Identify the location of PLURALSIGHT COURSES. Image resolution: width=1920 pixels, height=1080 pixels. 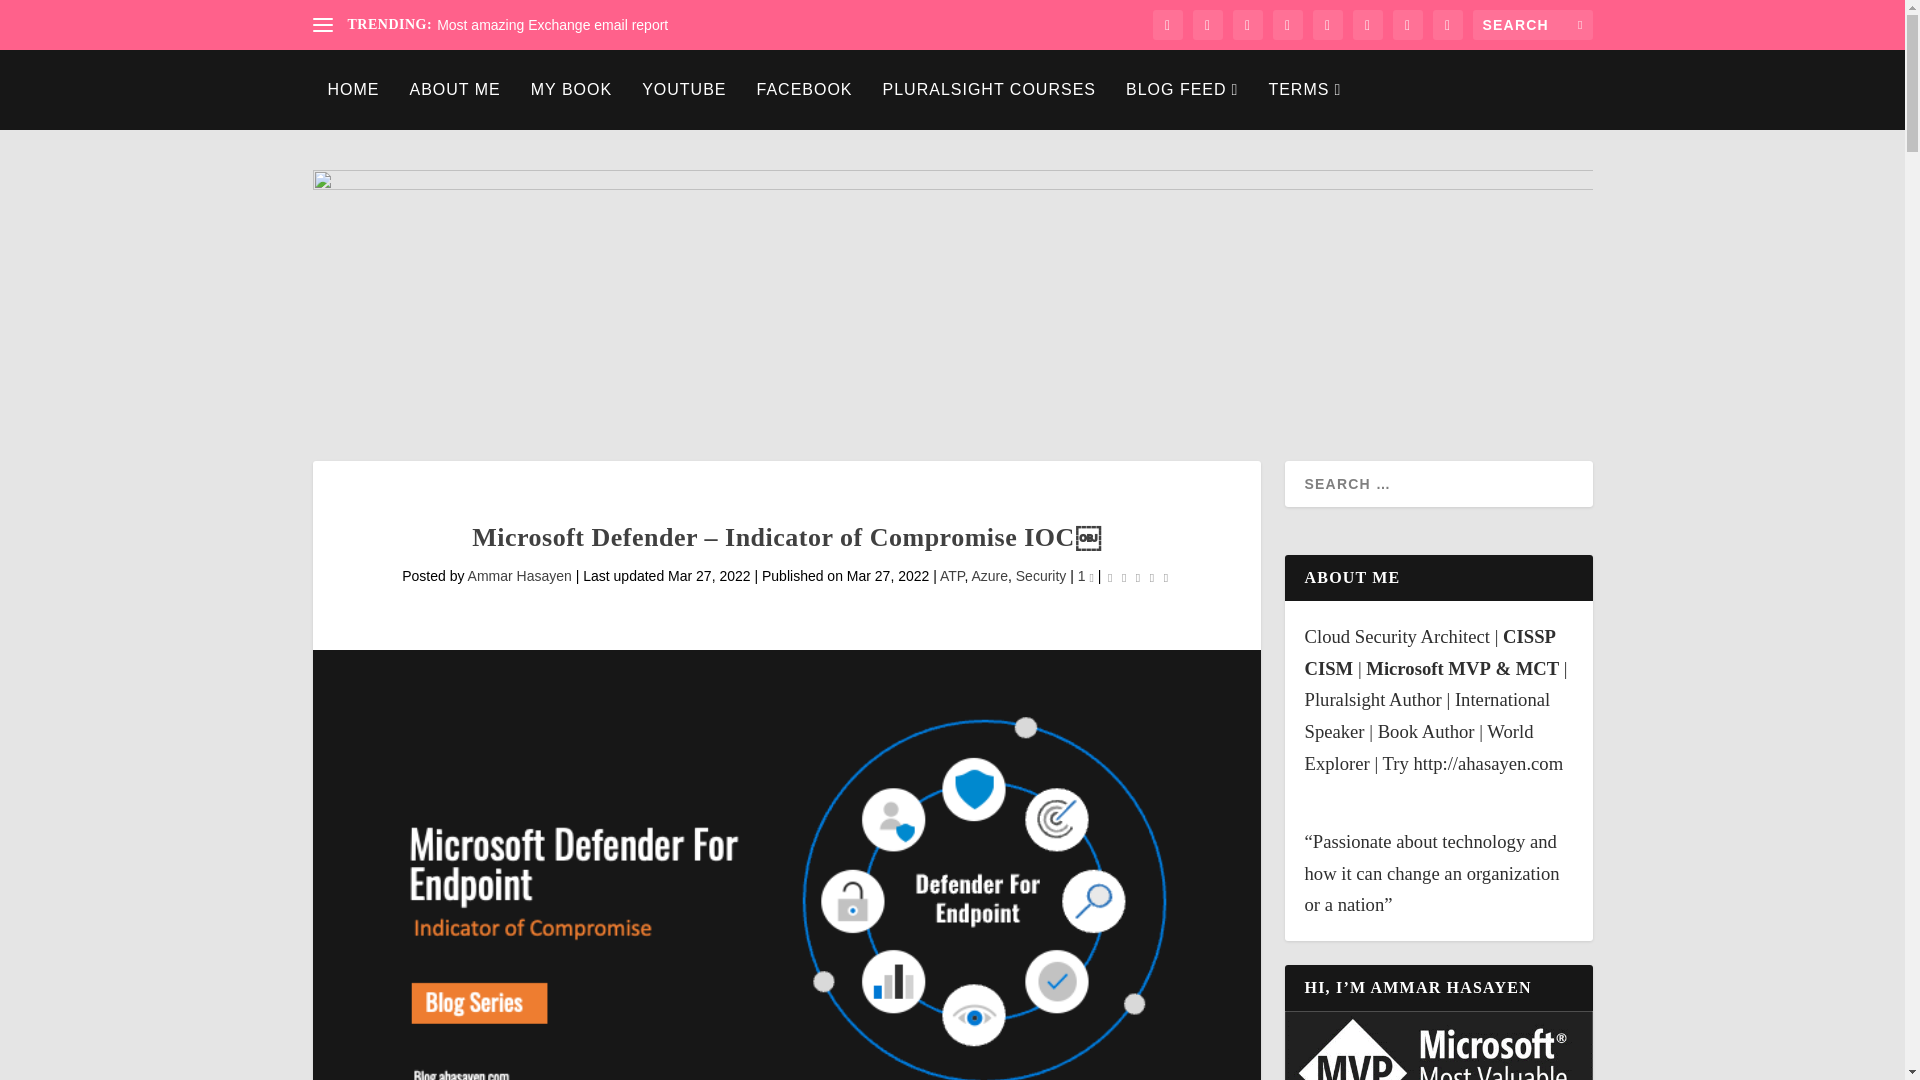
(990, 89).